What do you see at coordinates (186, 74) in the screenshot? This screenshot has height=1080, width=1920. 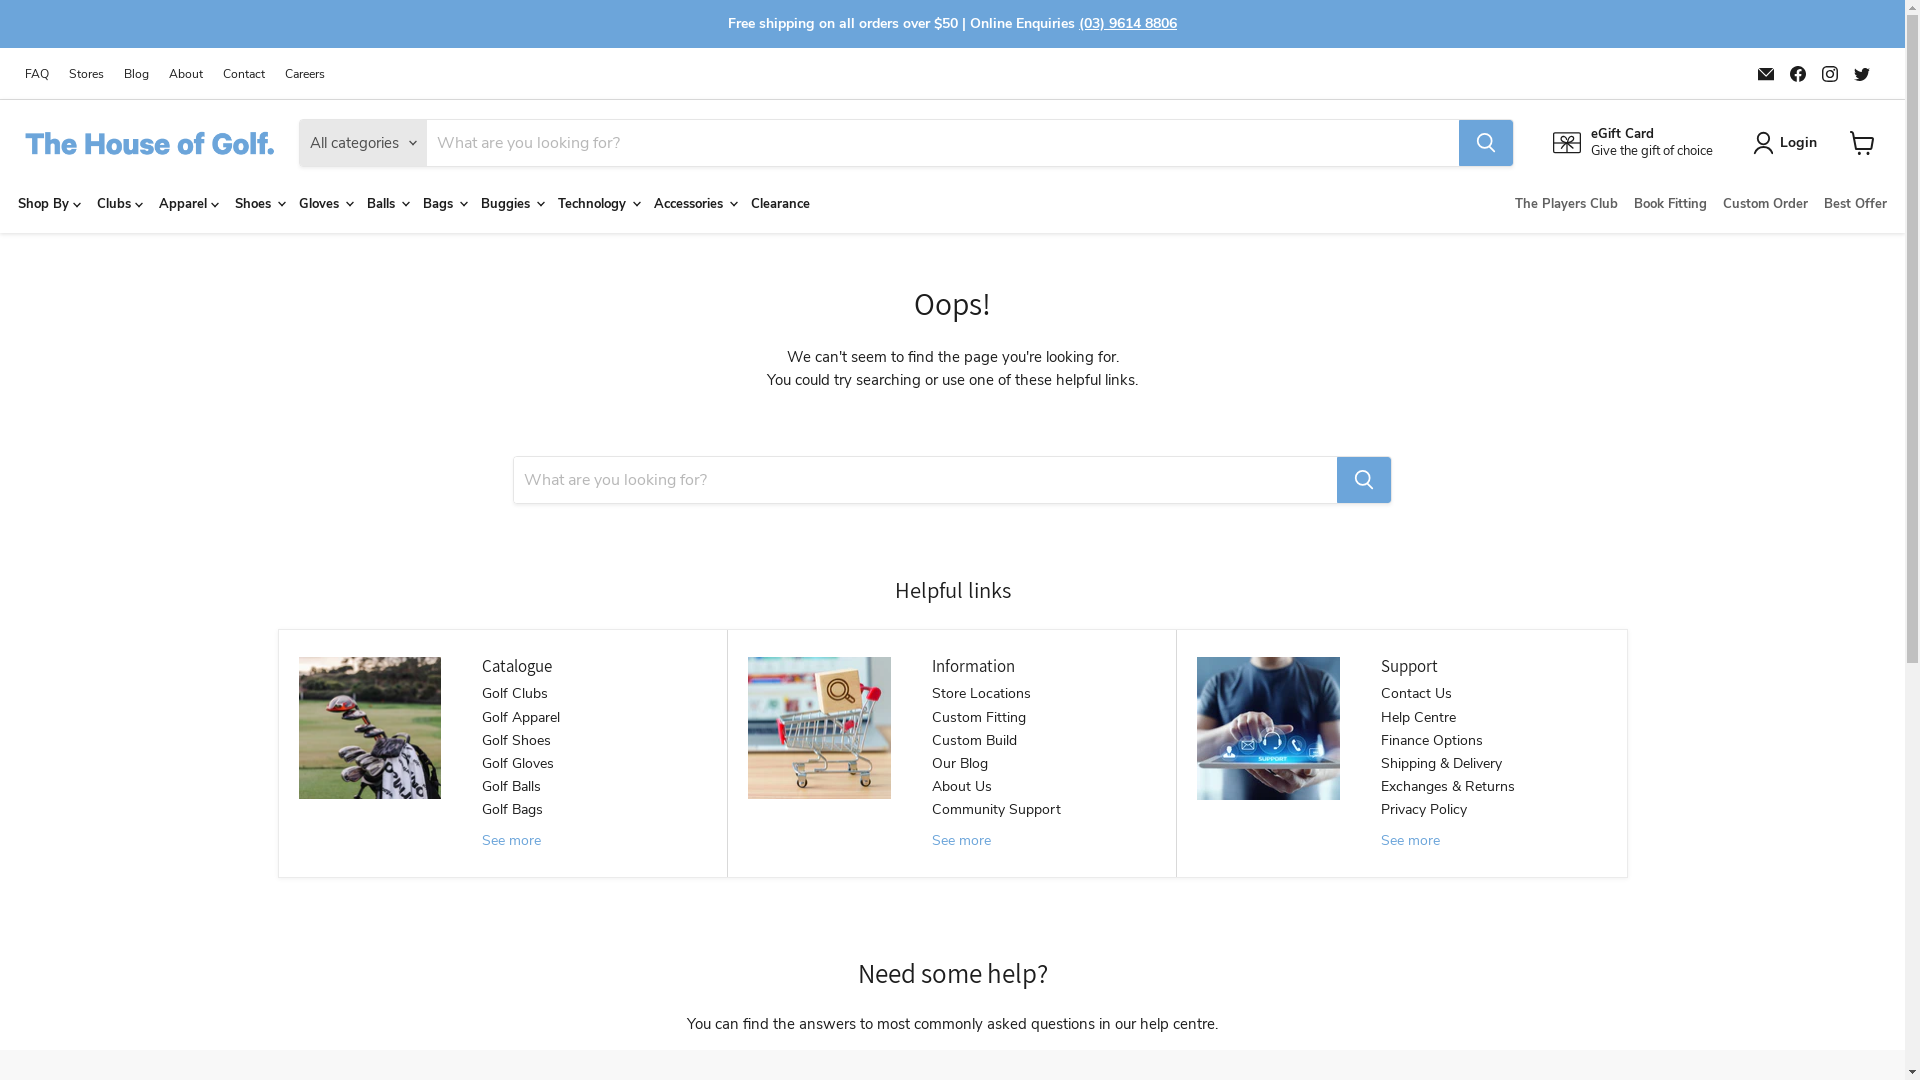 I see `About` at bounding box center [186, 74].